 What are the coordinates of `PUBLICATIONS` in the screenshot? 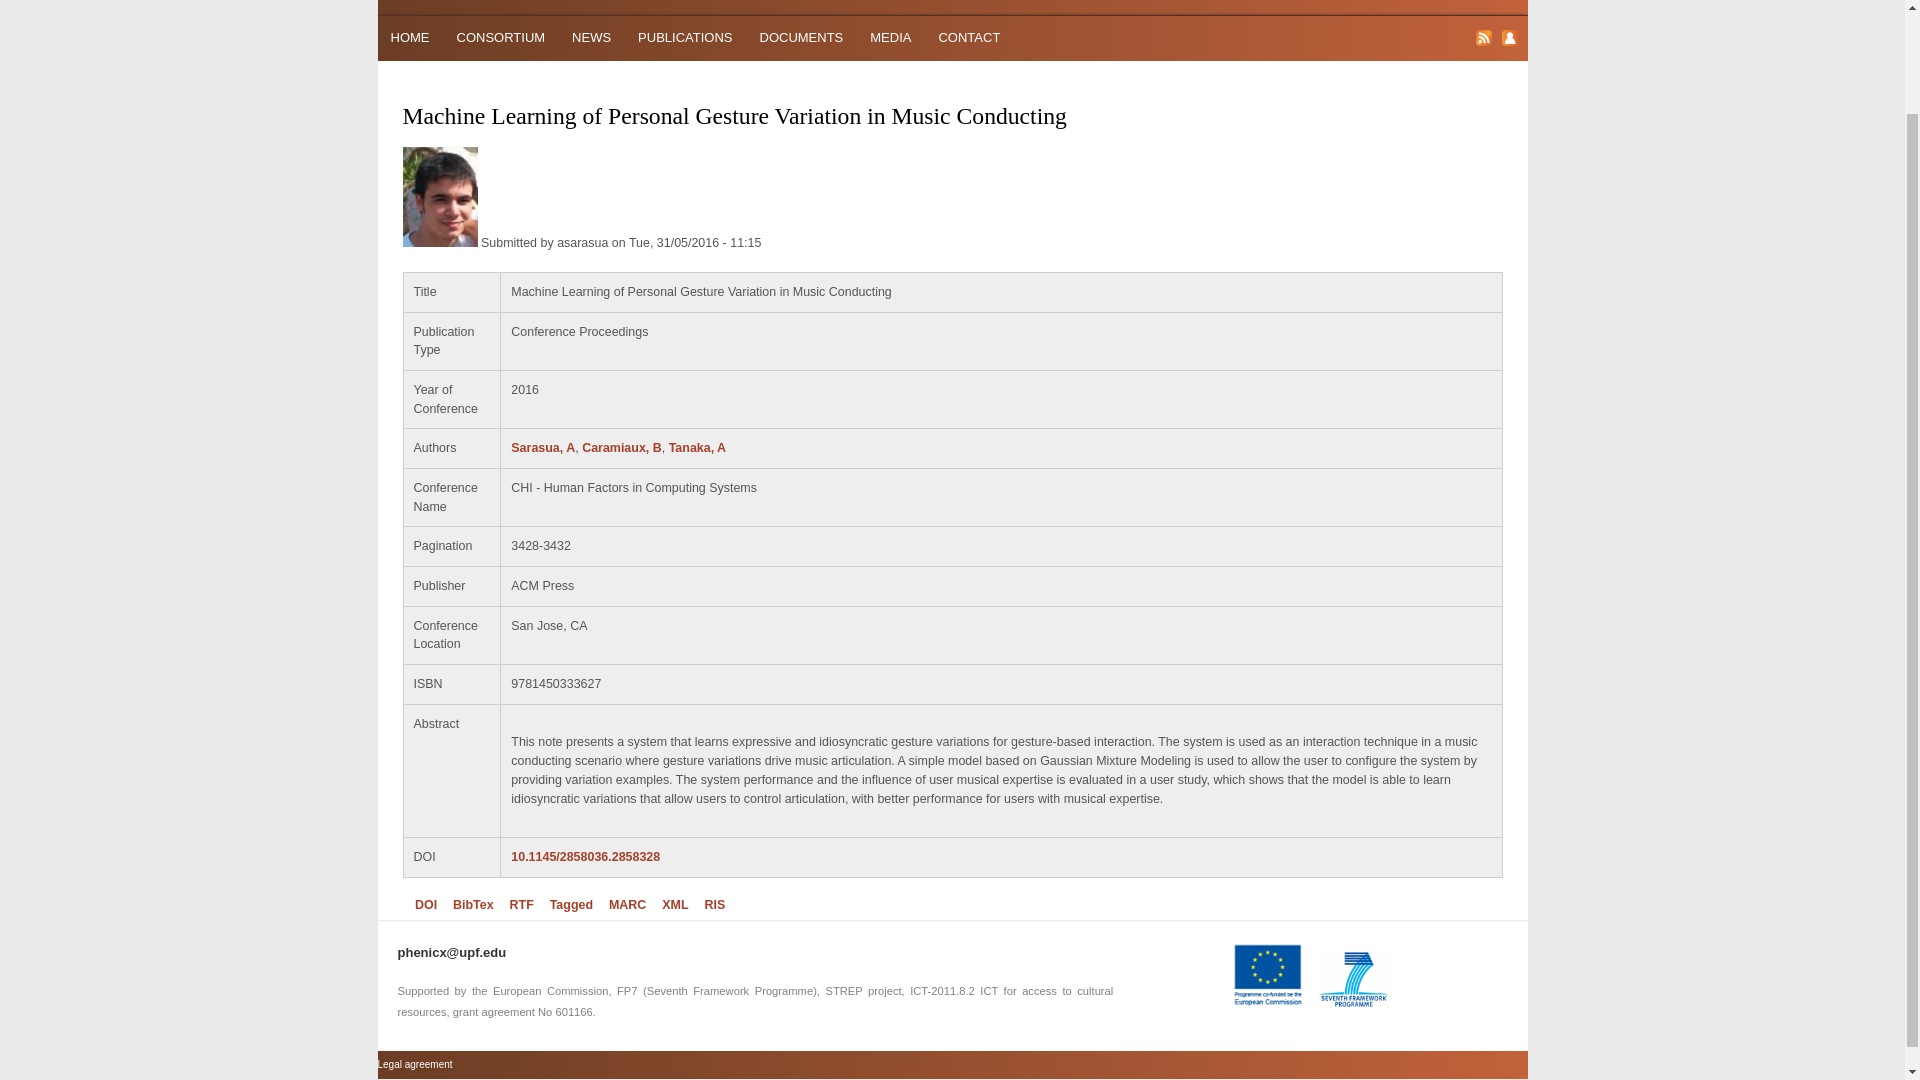 It's located at (684, 35).